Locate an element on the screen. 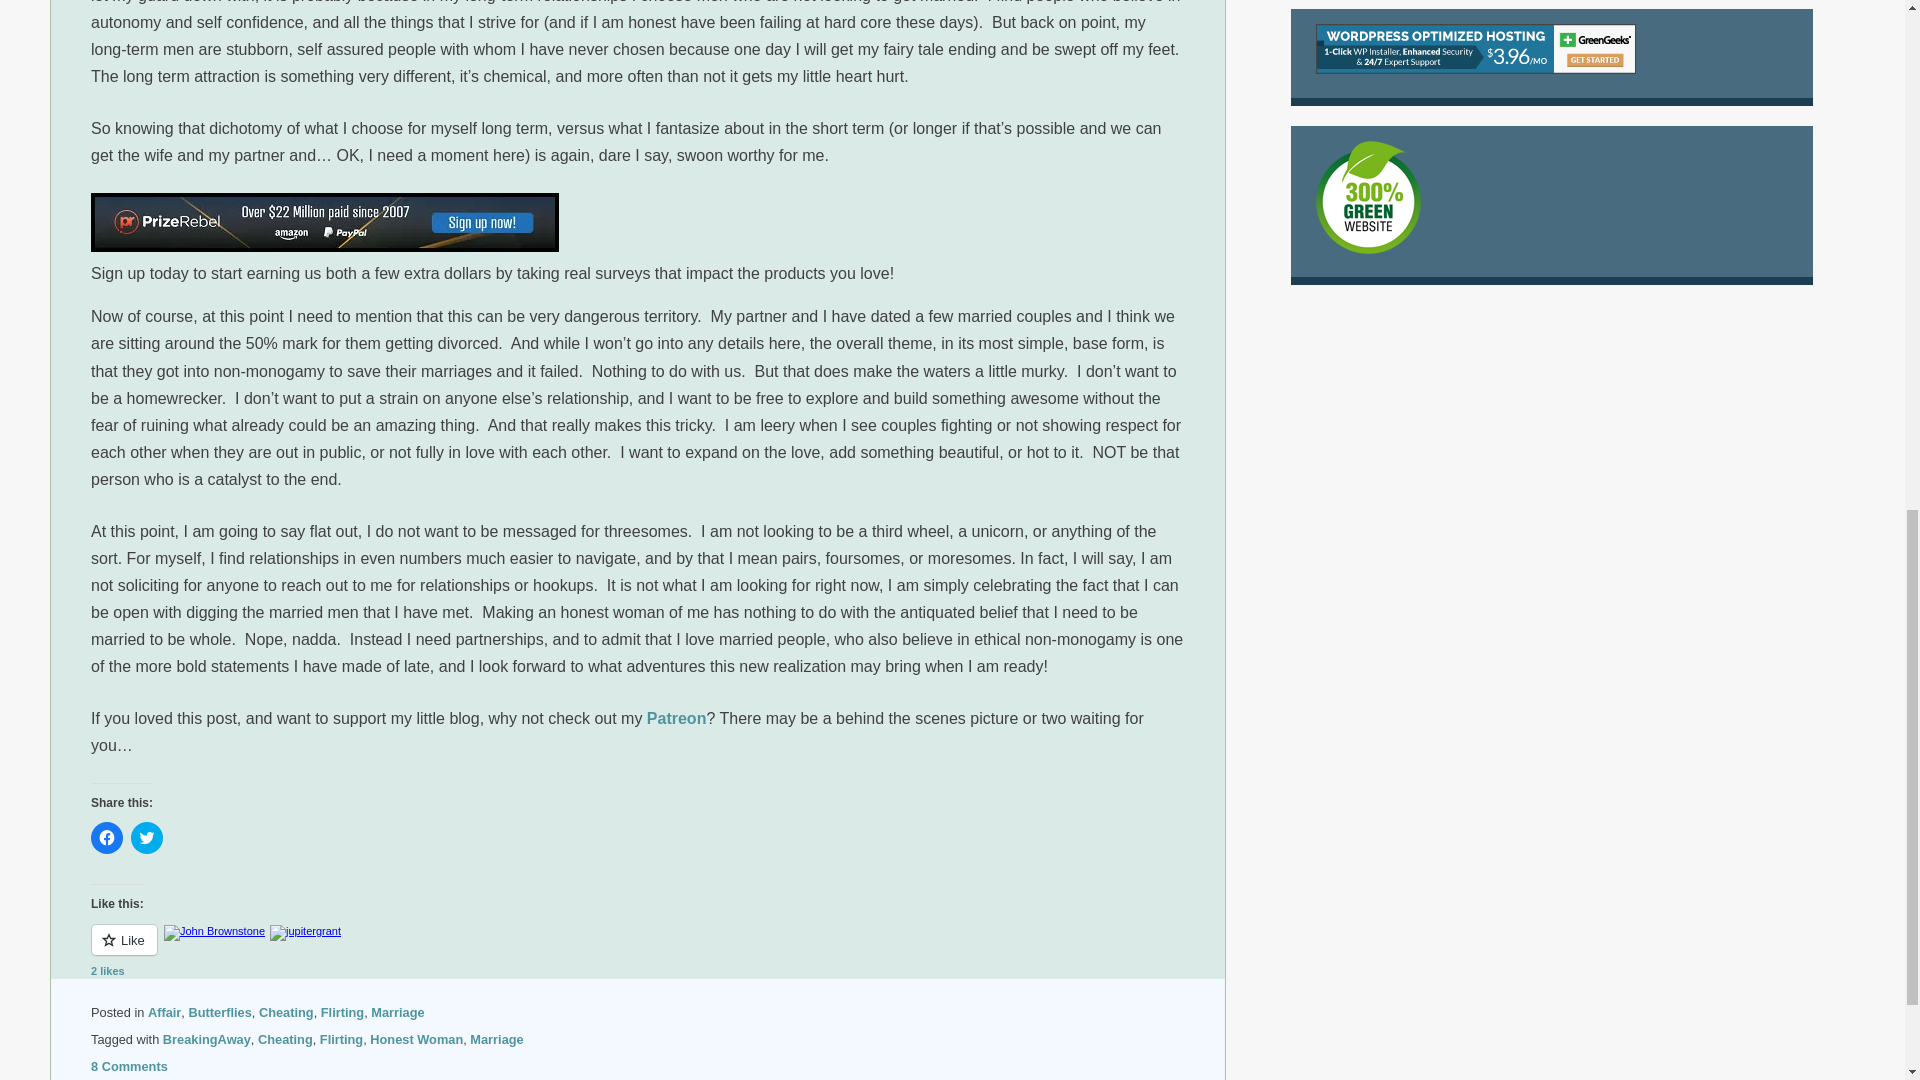  8 Comments is located at coordinates (129, 1066).